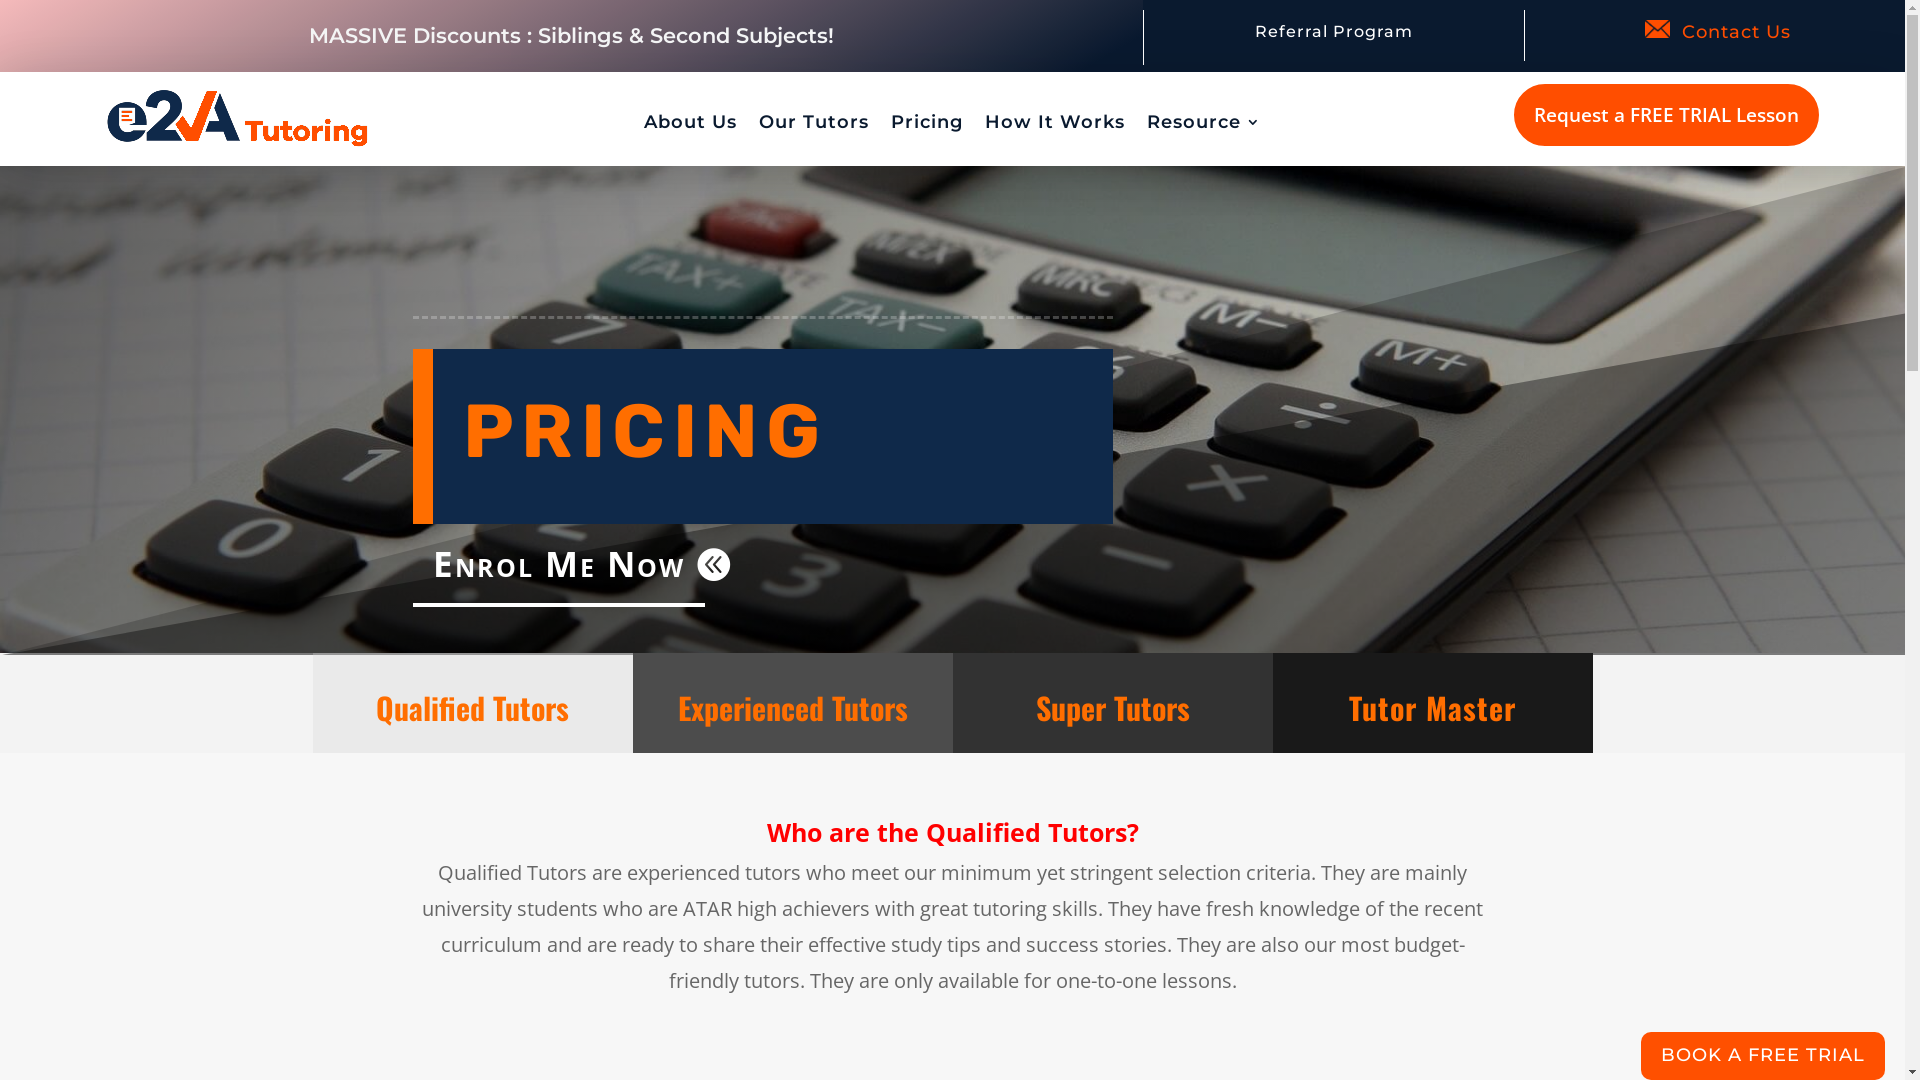 This screenshot has width=1920, height=1080. I want to click on Referral Program, so click(1334, 32).